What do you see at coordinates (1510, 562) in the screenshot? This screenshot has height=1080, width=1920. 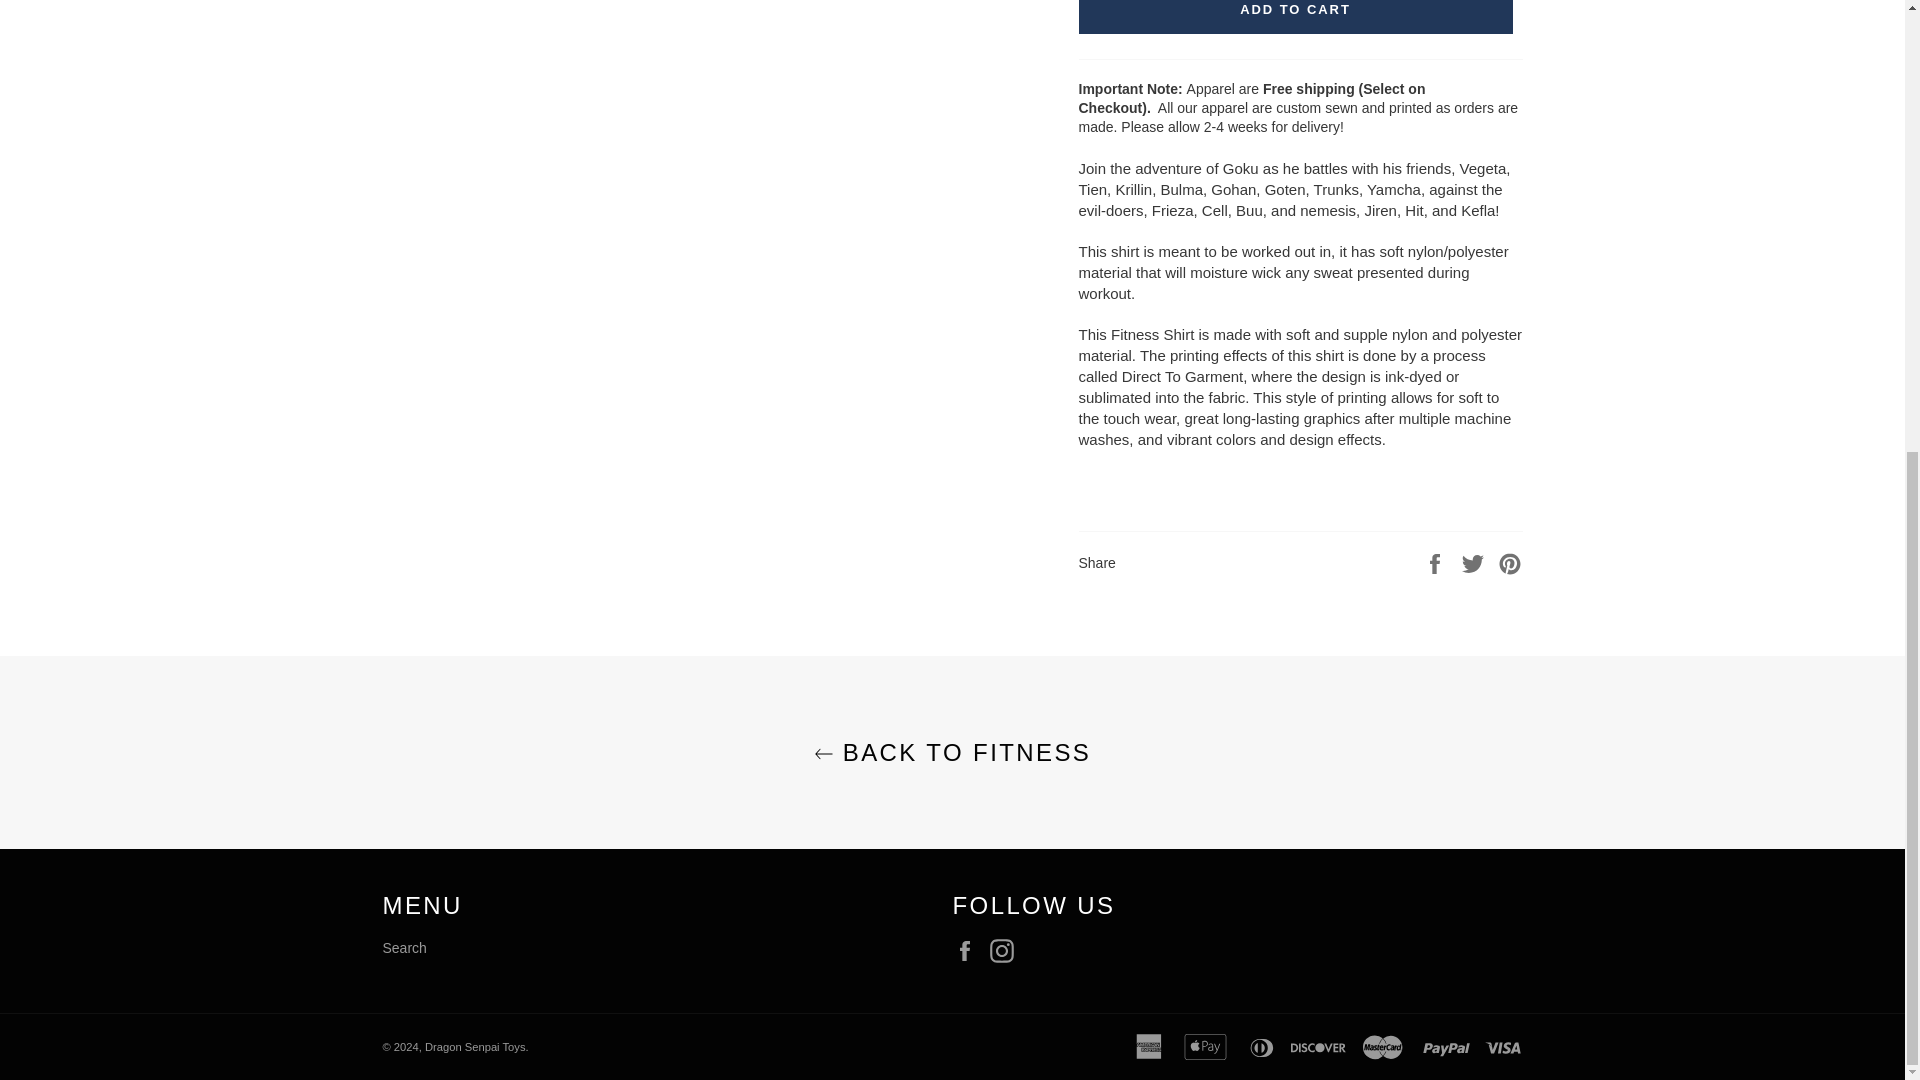 I see `Pin on Pinterest` at bounding box center [1510, 562].